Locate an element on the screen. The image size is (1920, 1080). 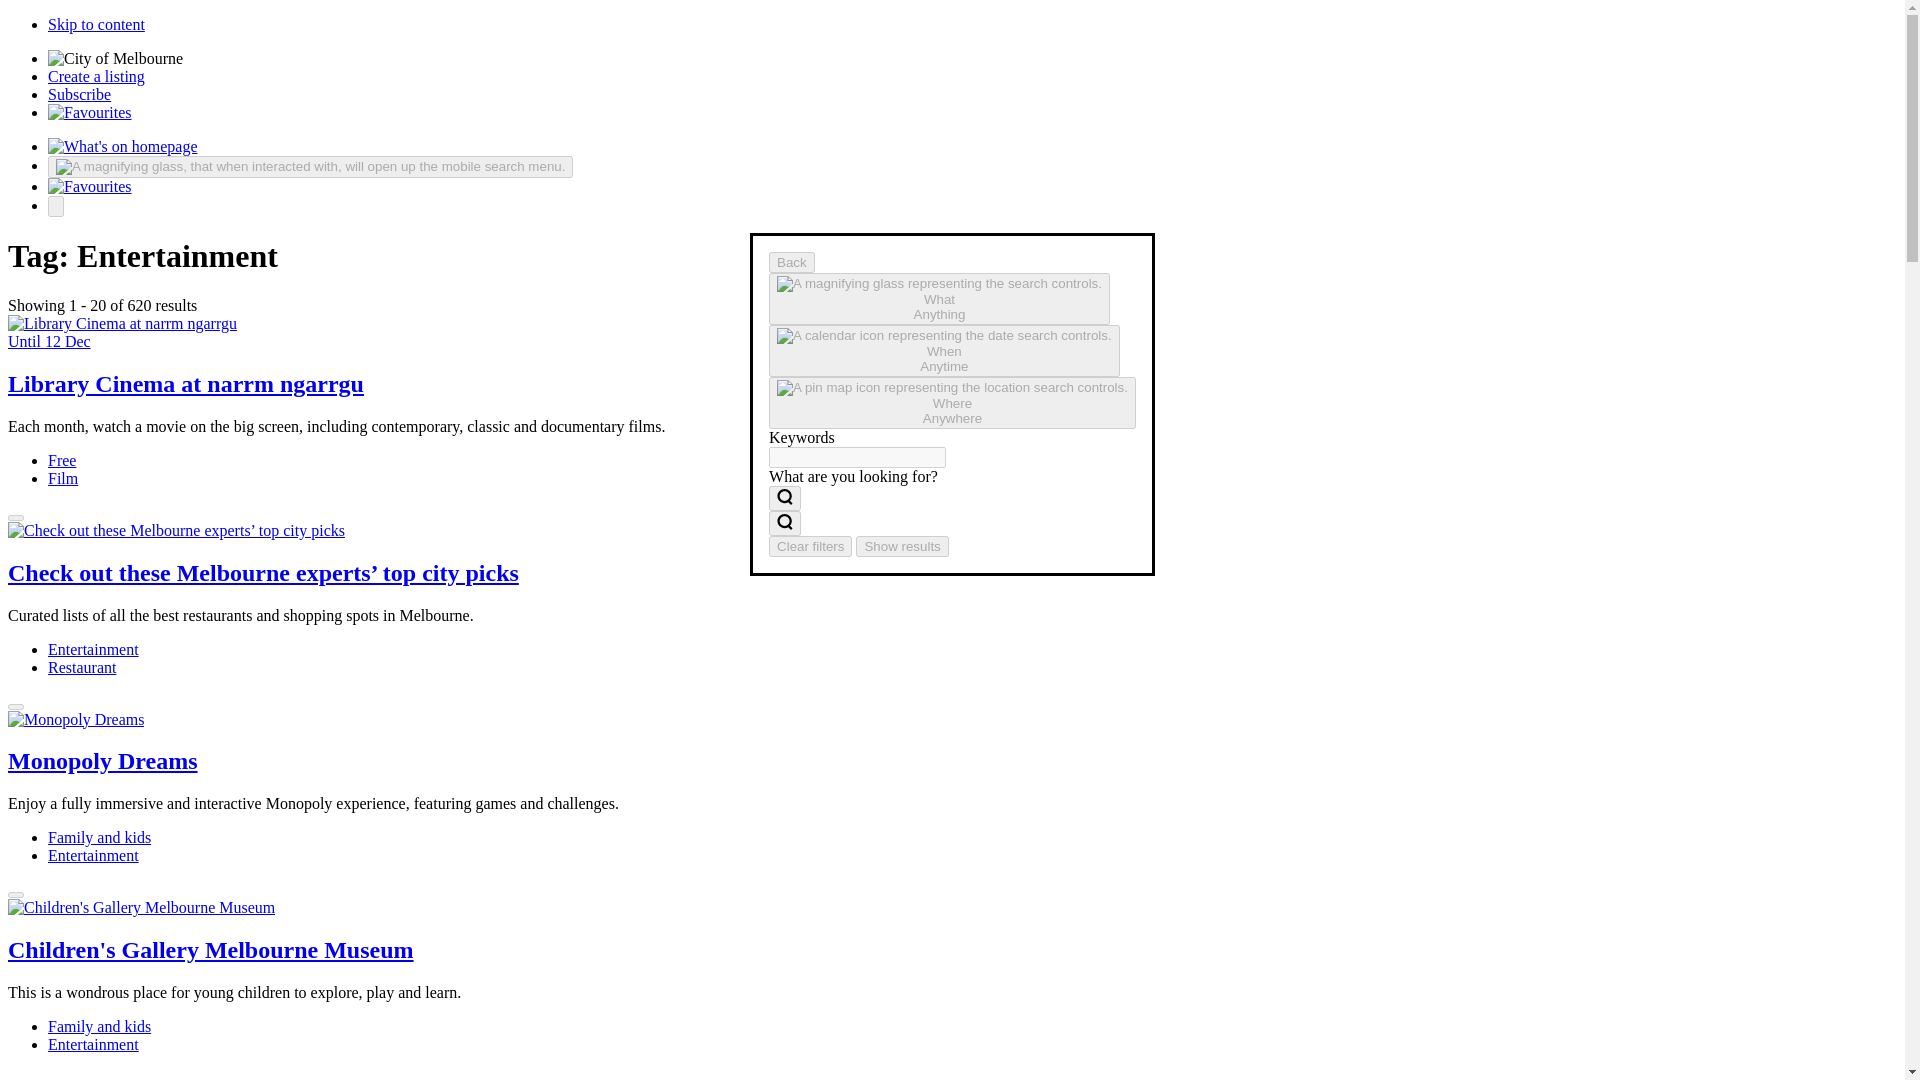
Entertainment is located at coordinates (96, 24).